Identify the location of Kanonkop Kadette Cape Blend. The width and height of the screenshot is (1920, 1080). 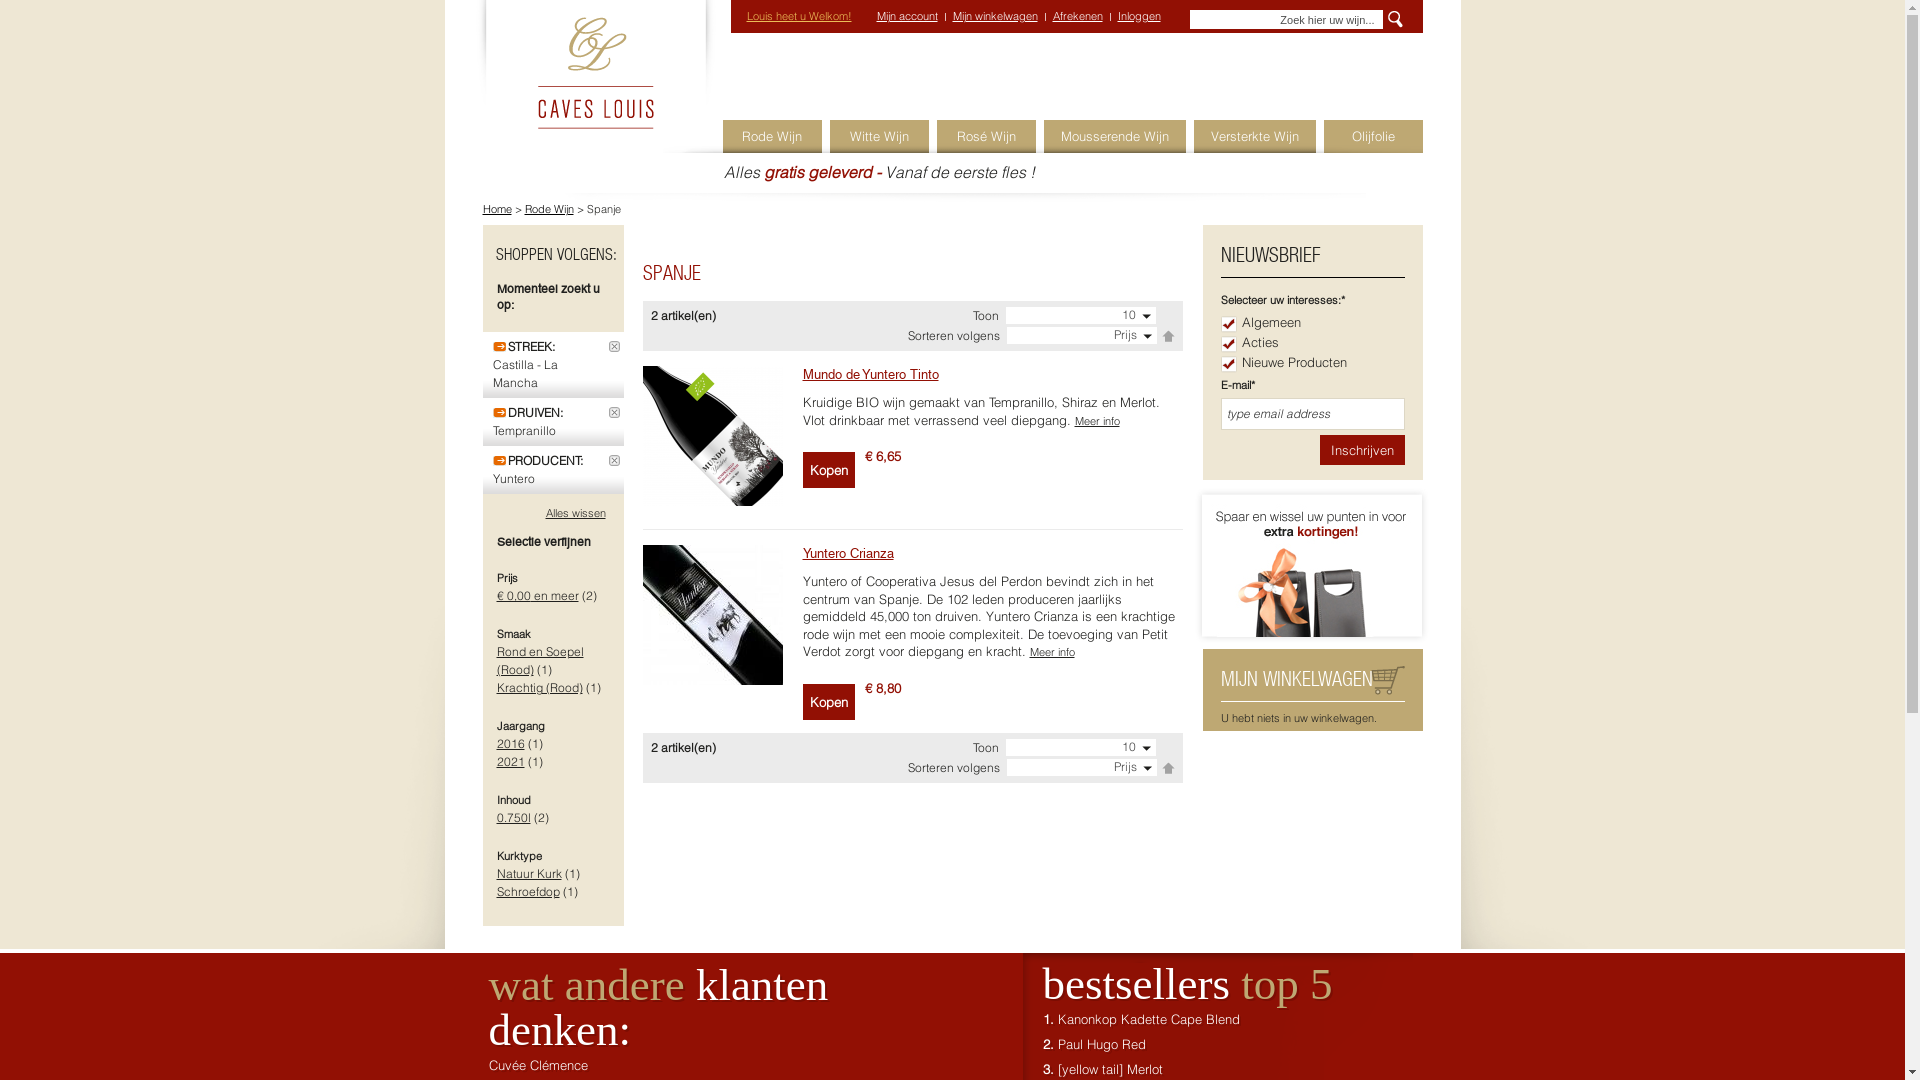
(1149, 1019).